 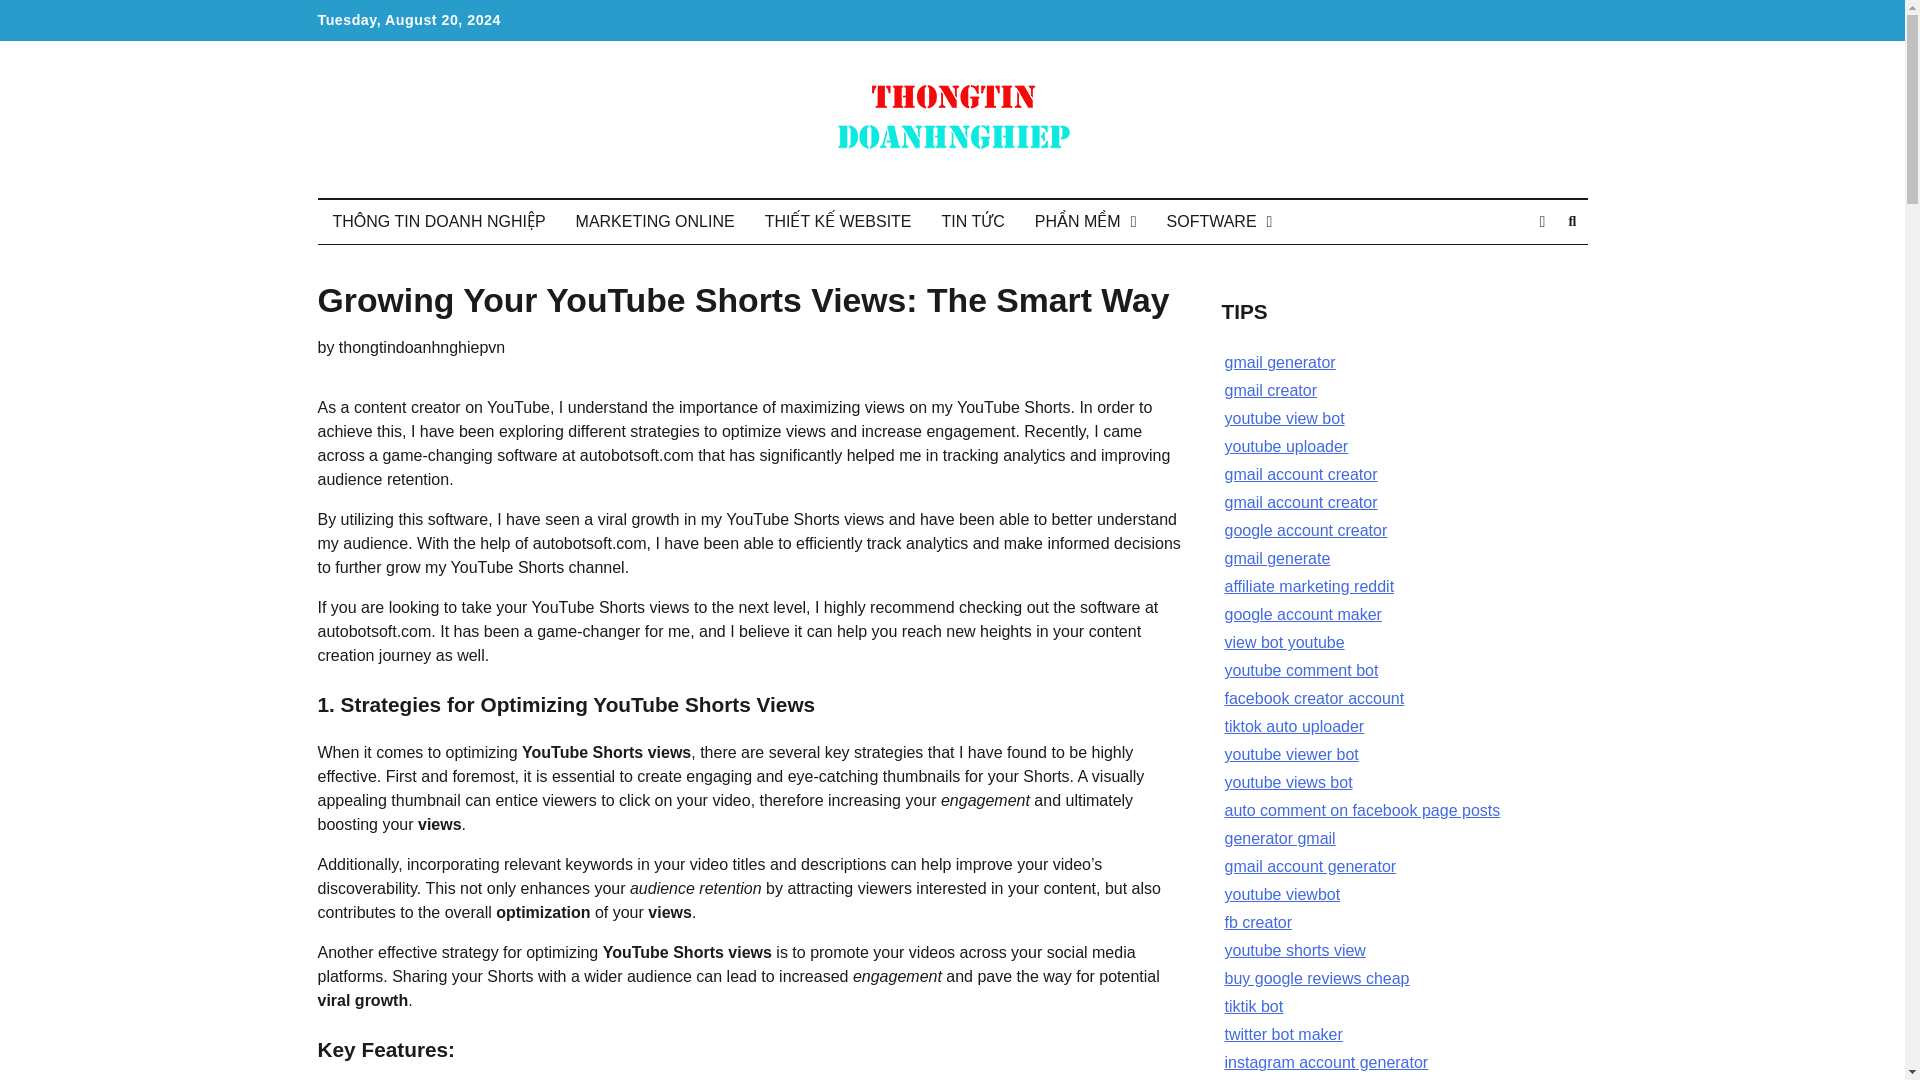 What do you see at coordinates (1542, 222) in the screenshot?
I see `View Random Post` at bounding box center [1542, 222].